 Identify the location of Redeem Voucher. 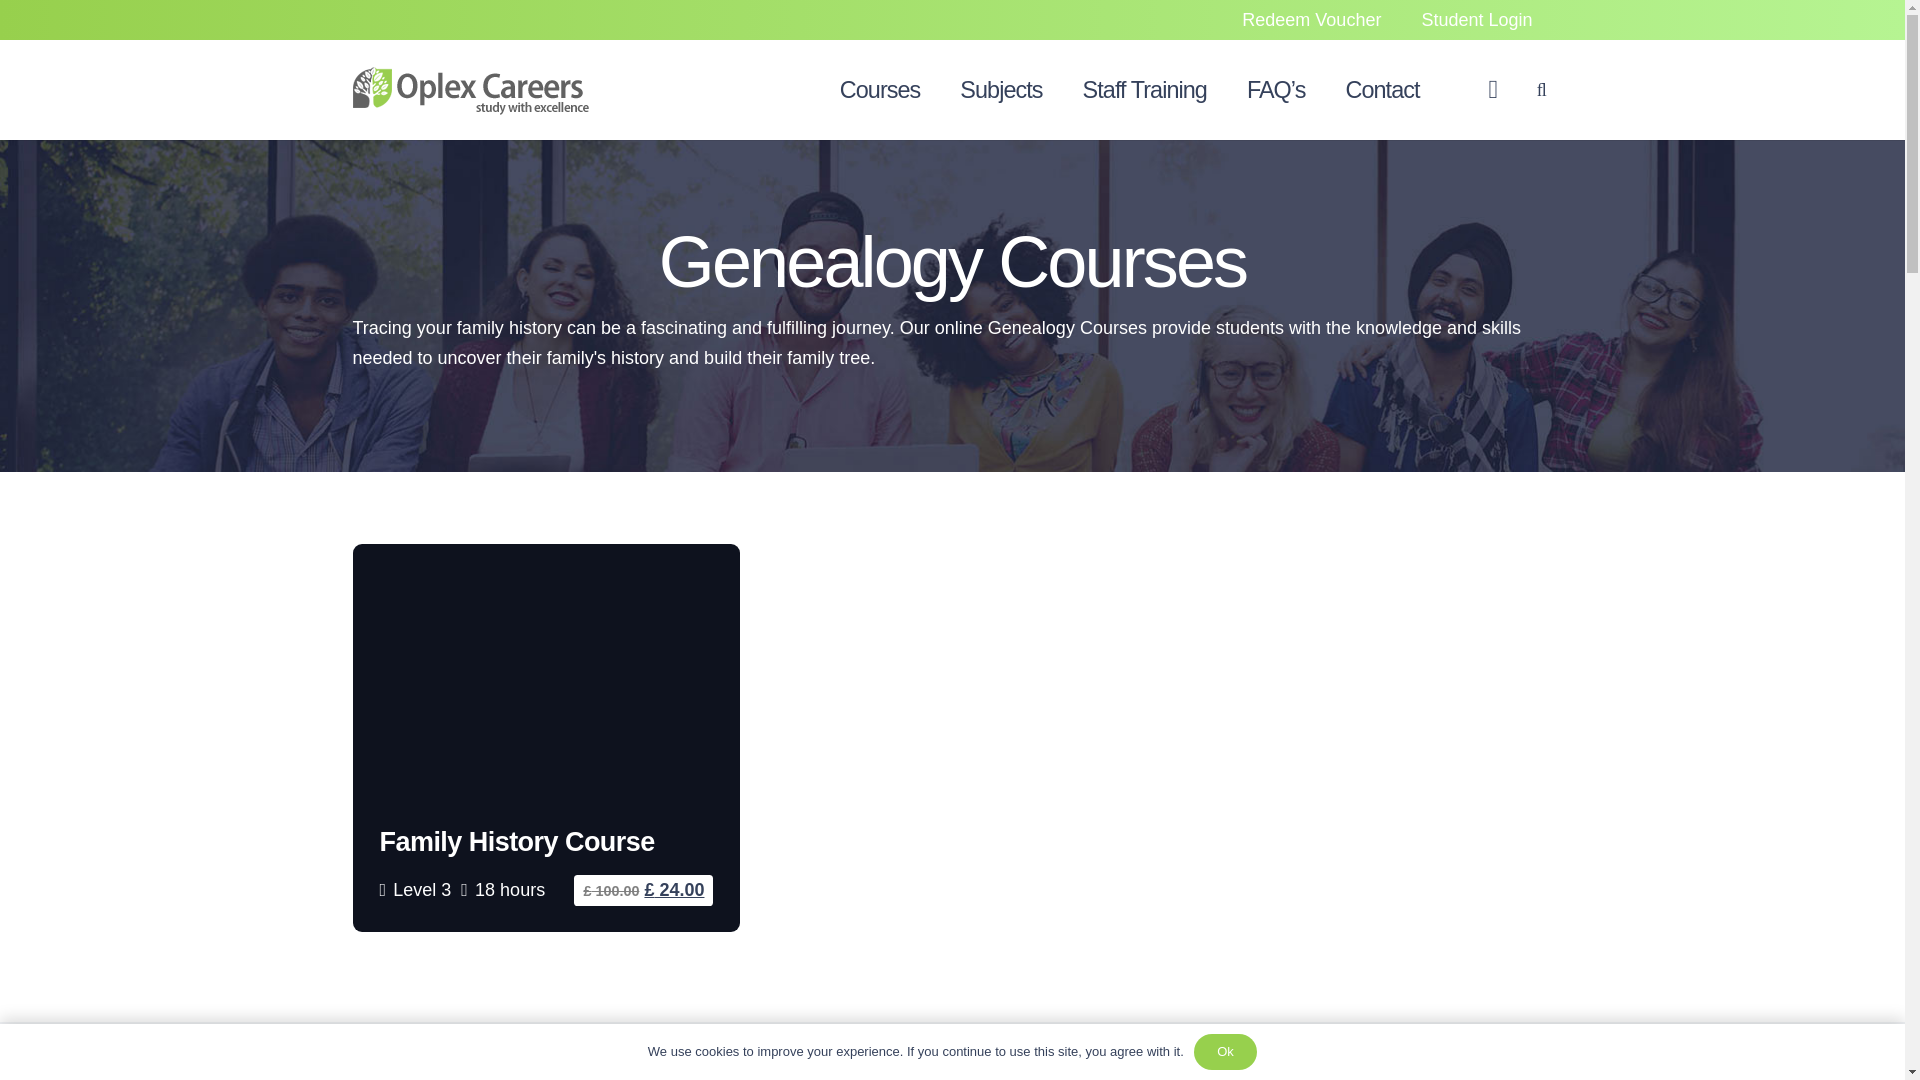
(1311, 22).